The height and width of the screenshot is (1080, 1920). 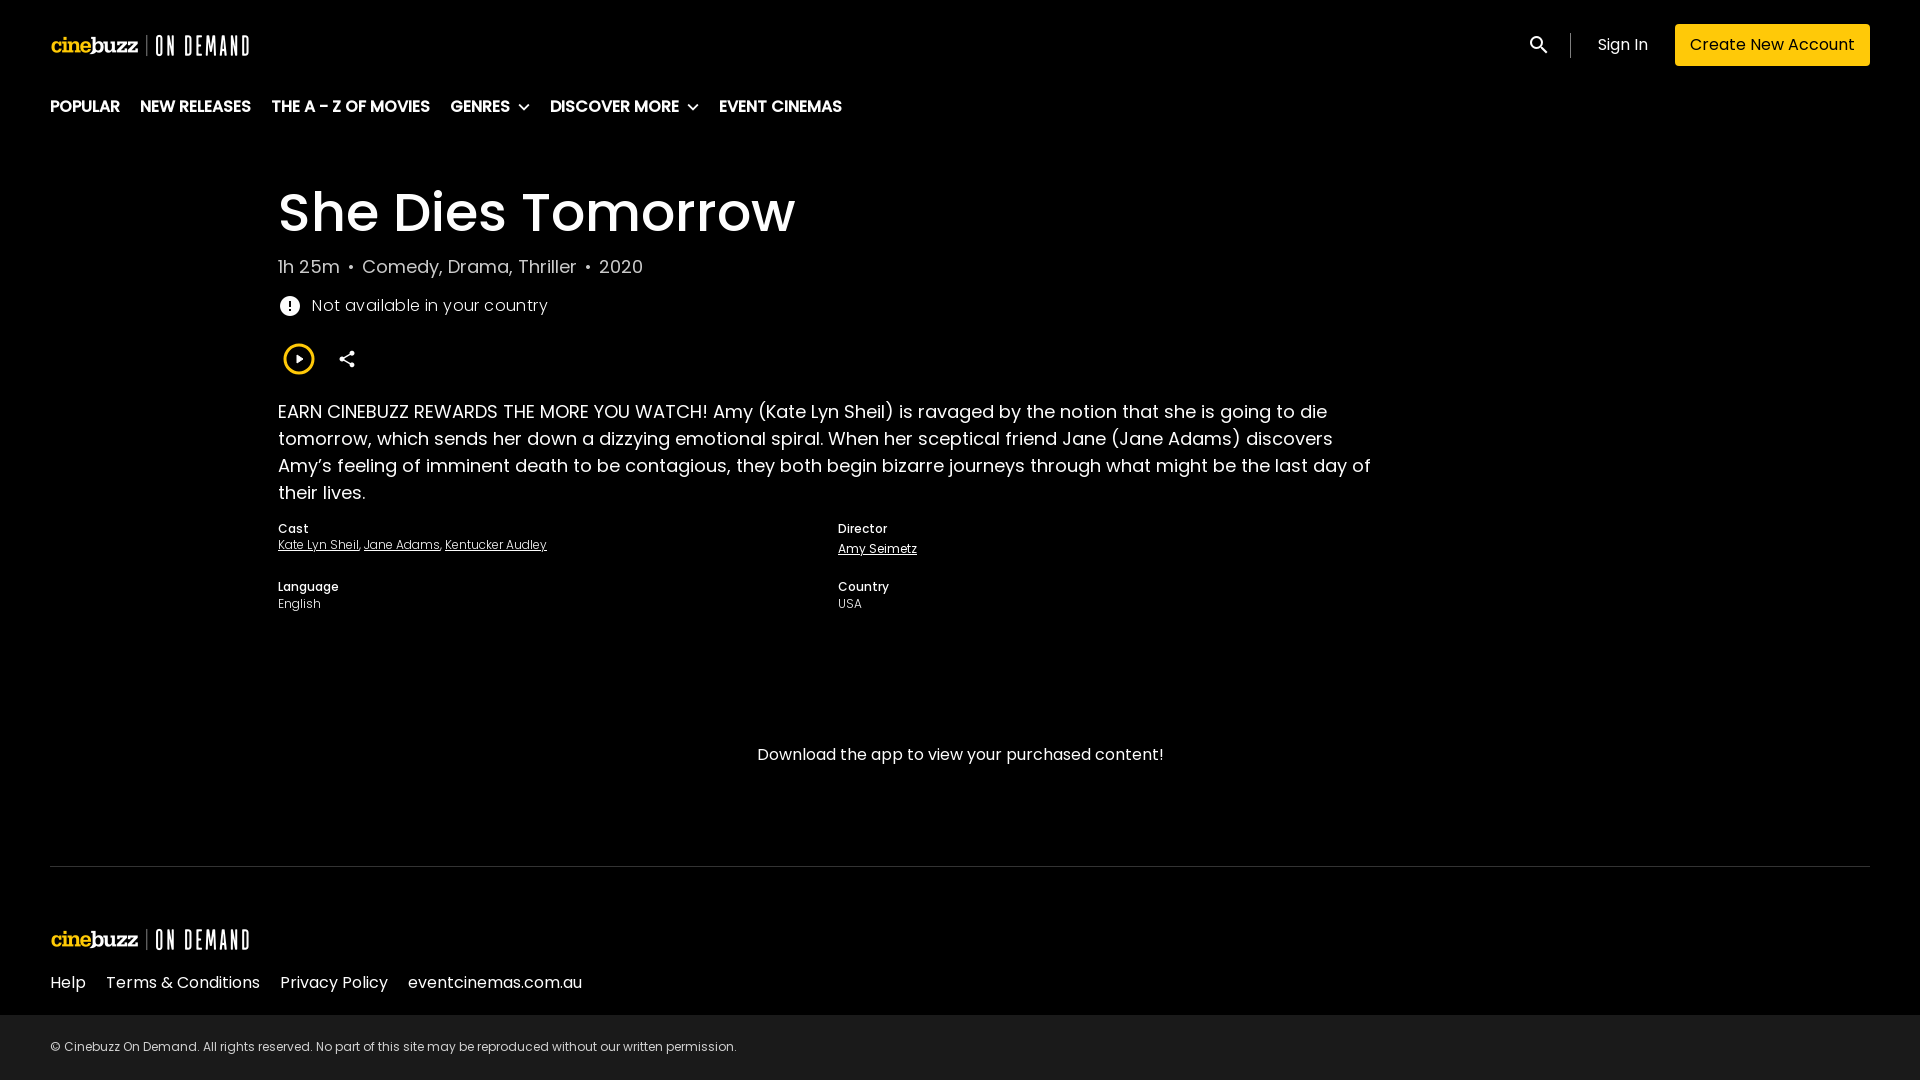 What do you see at coordinates (780, 108) in the screenshot?
I see `EVENT CINEMAS` at bounding box center [780, 108].